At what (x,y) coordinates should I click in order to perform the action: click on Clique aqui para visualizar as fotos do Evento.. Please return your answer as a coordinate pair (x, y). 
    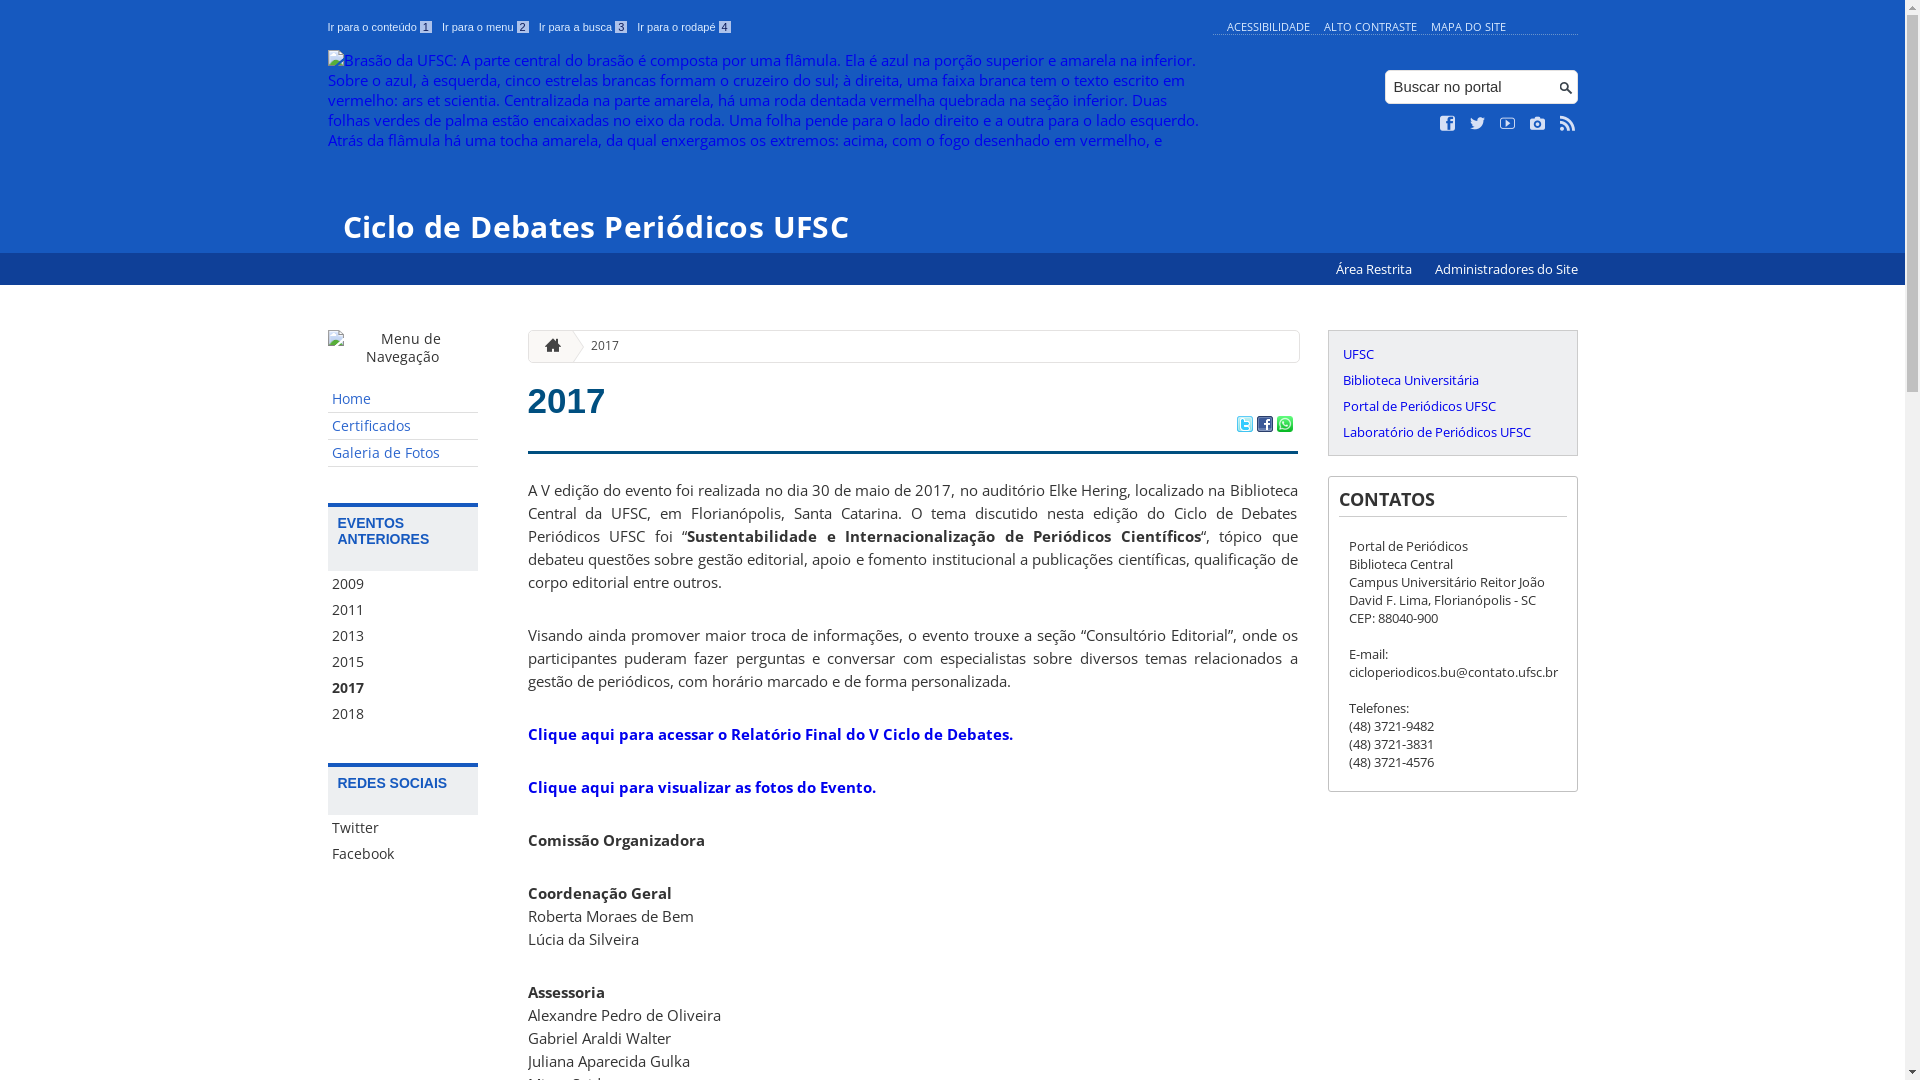
    Looking at the image, I should click on (702, 787).